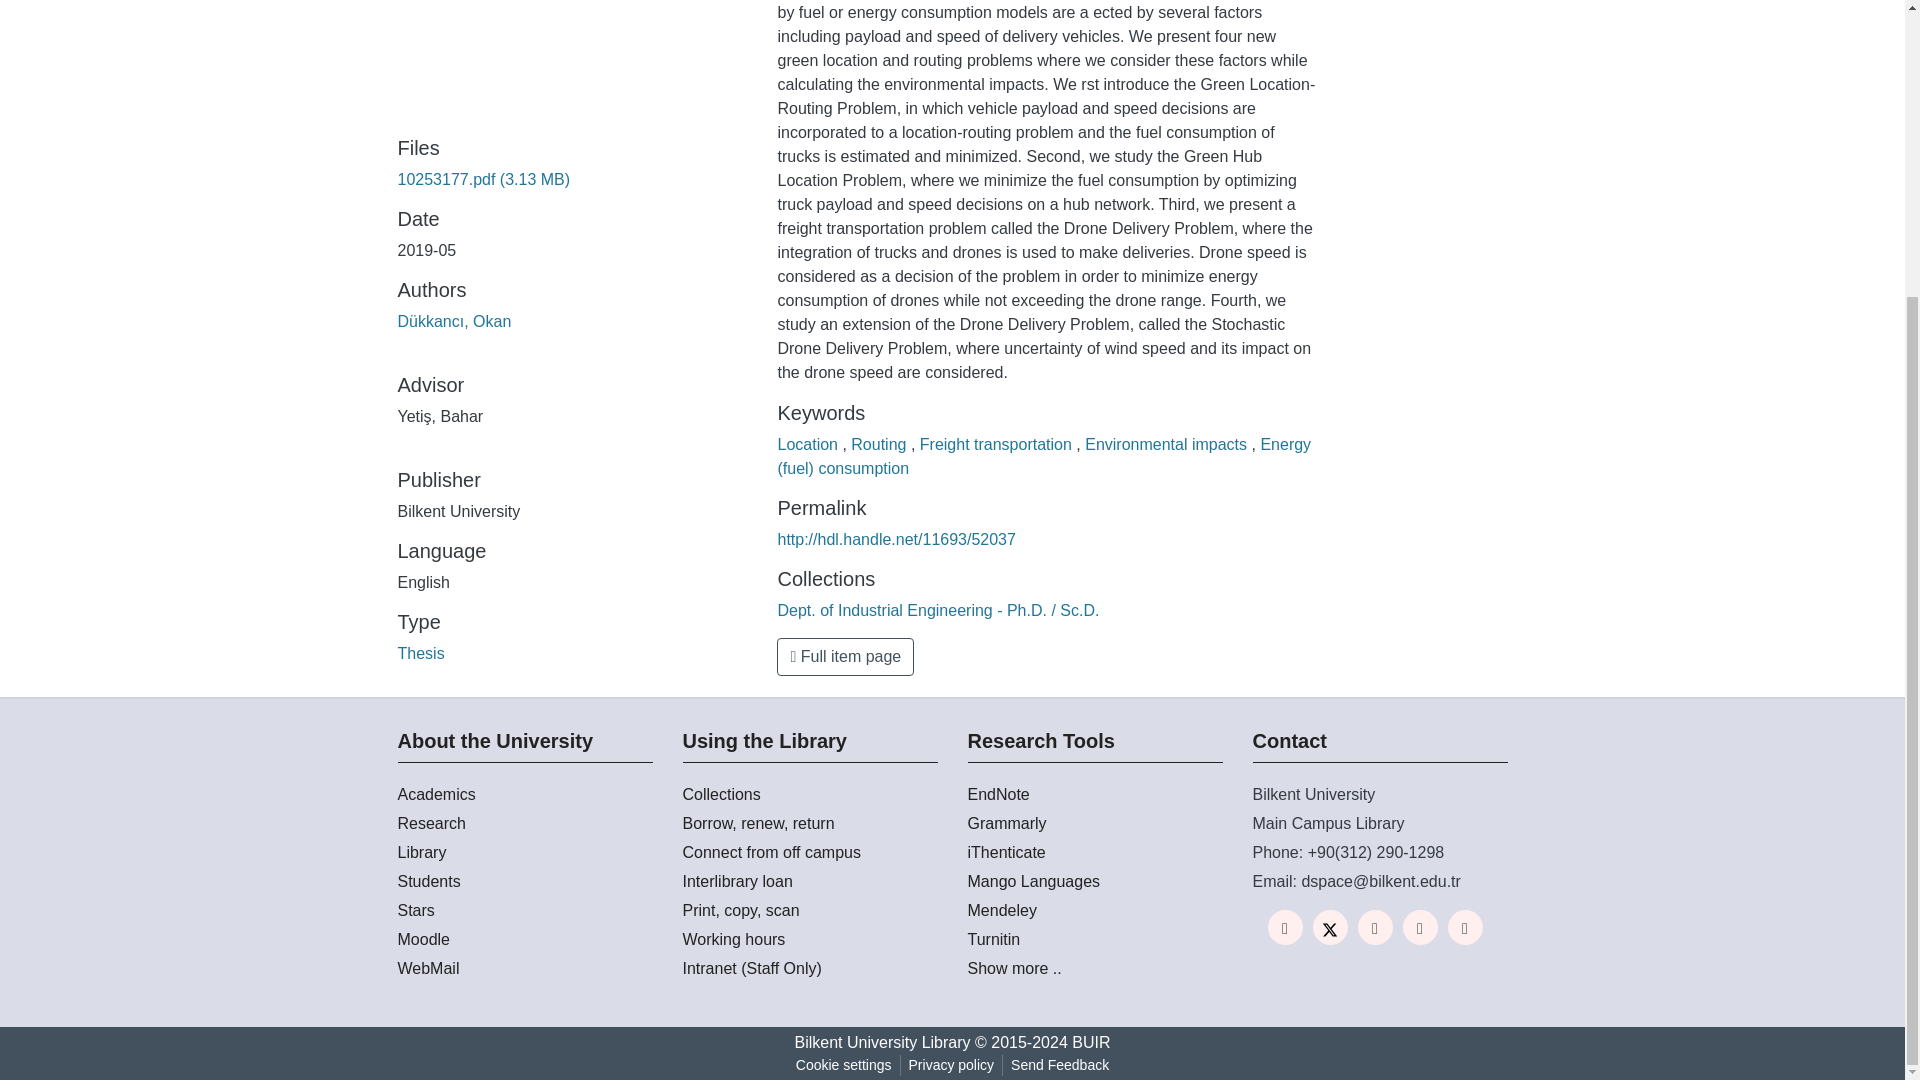 This screenshot has width=1920, height=1080. I want to click on Freight transportation, so click(998, 444).